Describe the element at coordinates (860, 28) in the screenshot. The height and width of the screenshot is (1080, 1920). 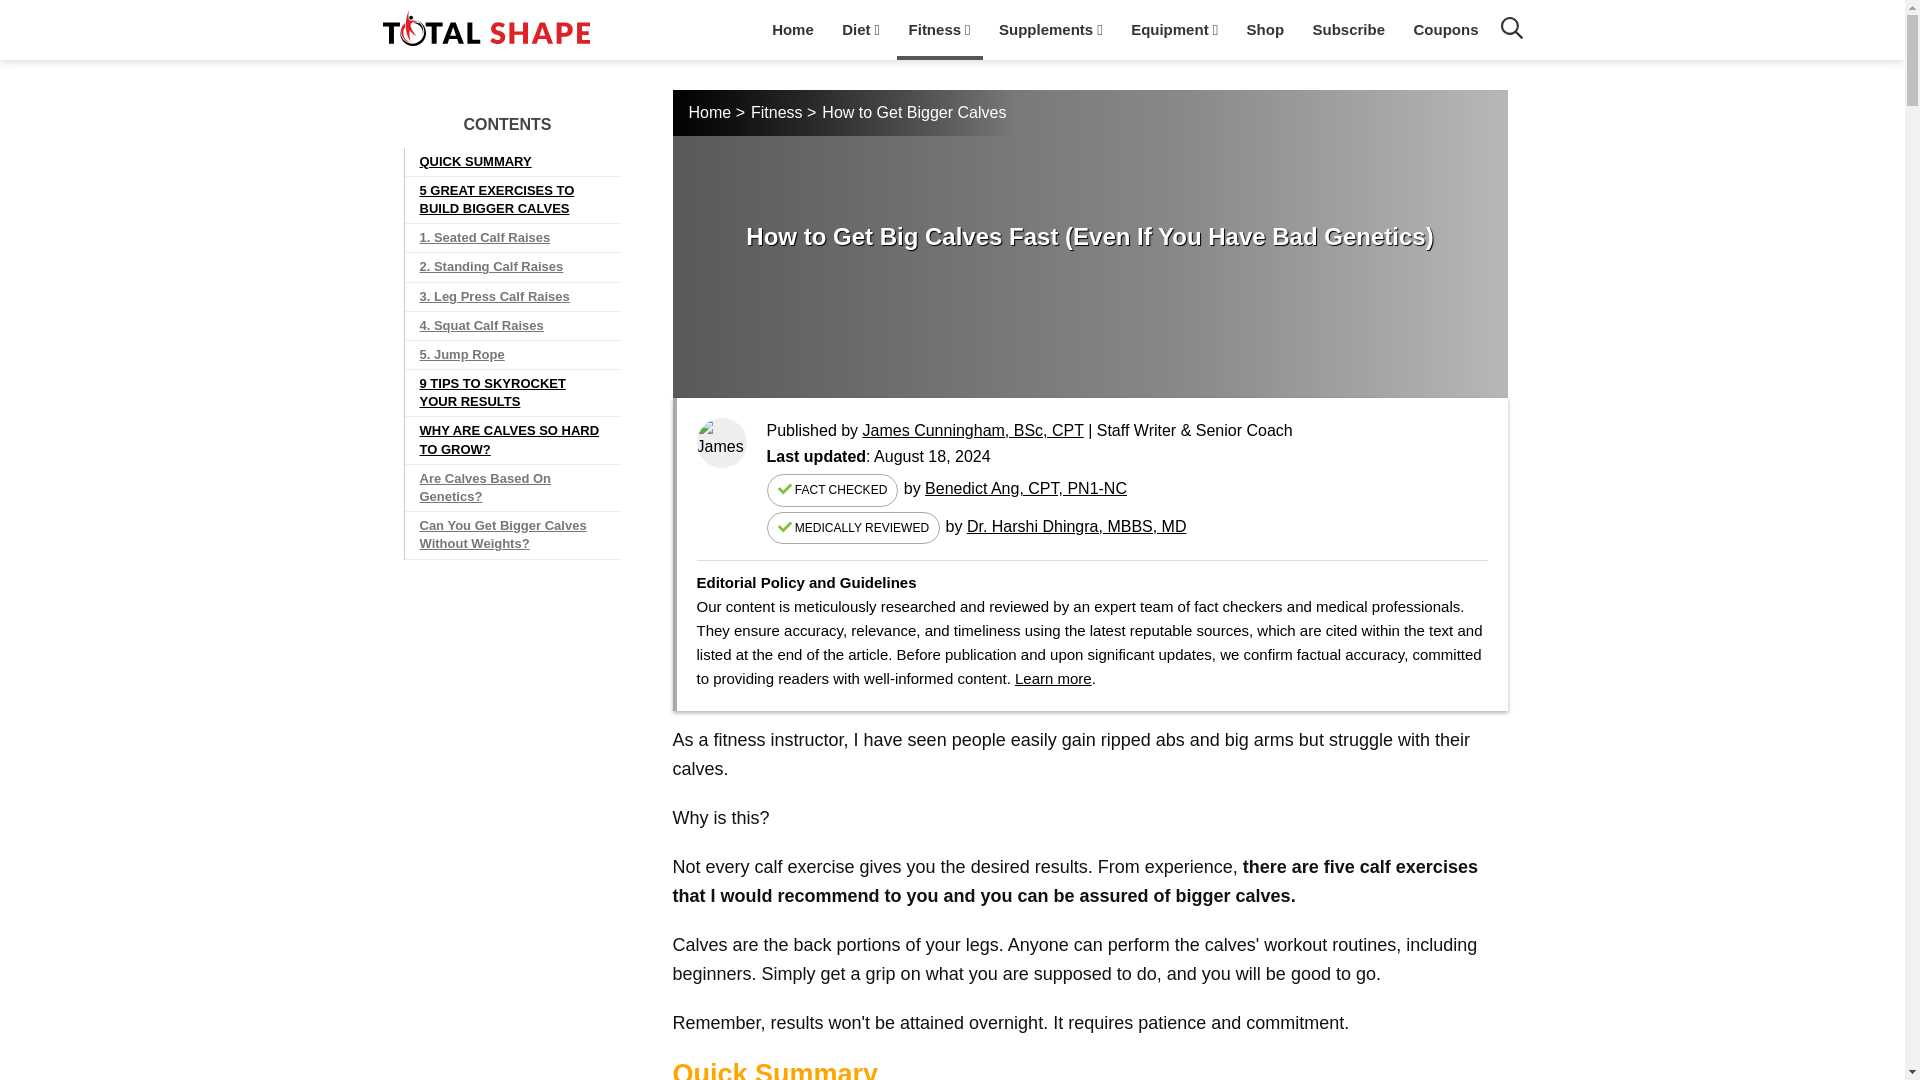
I see `Diet` at that location.